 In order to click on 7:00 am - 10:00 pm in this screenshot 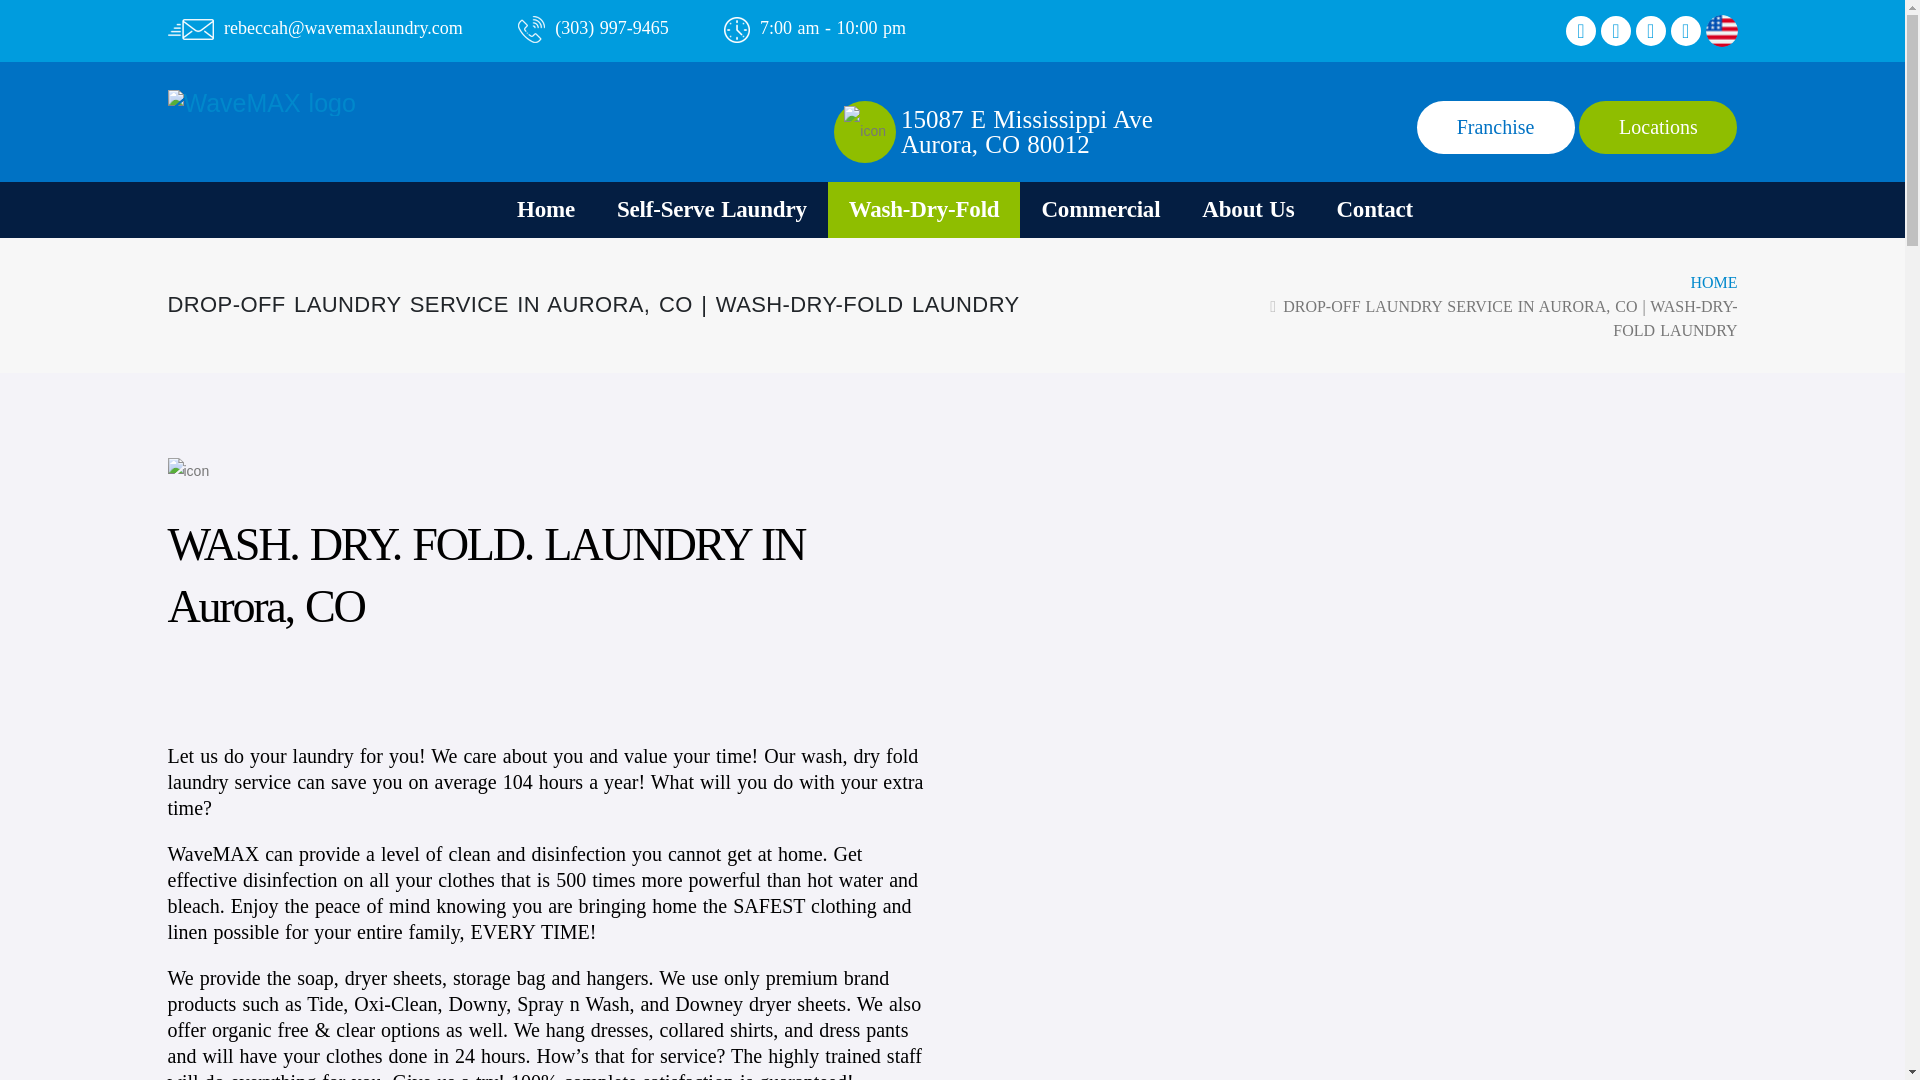, I will do `click(814, 28)`.